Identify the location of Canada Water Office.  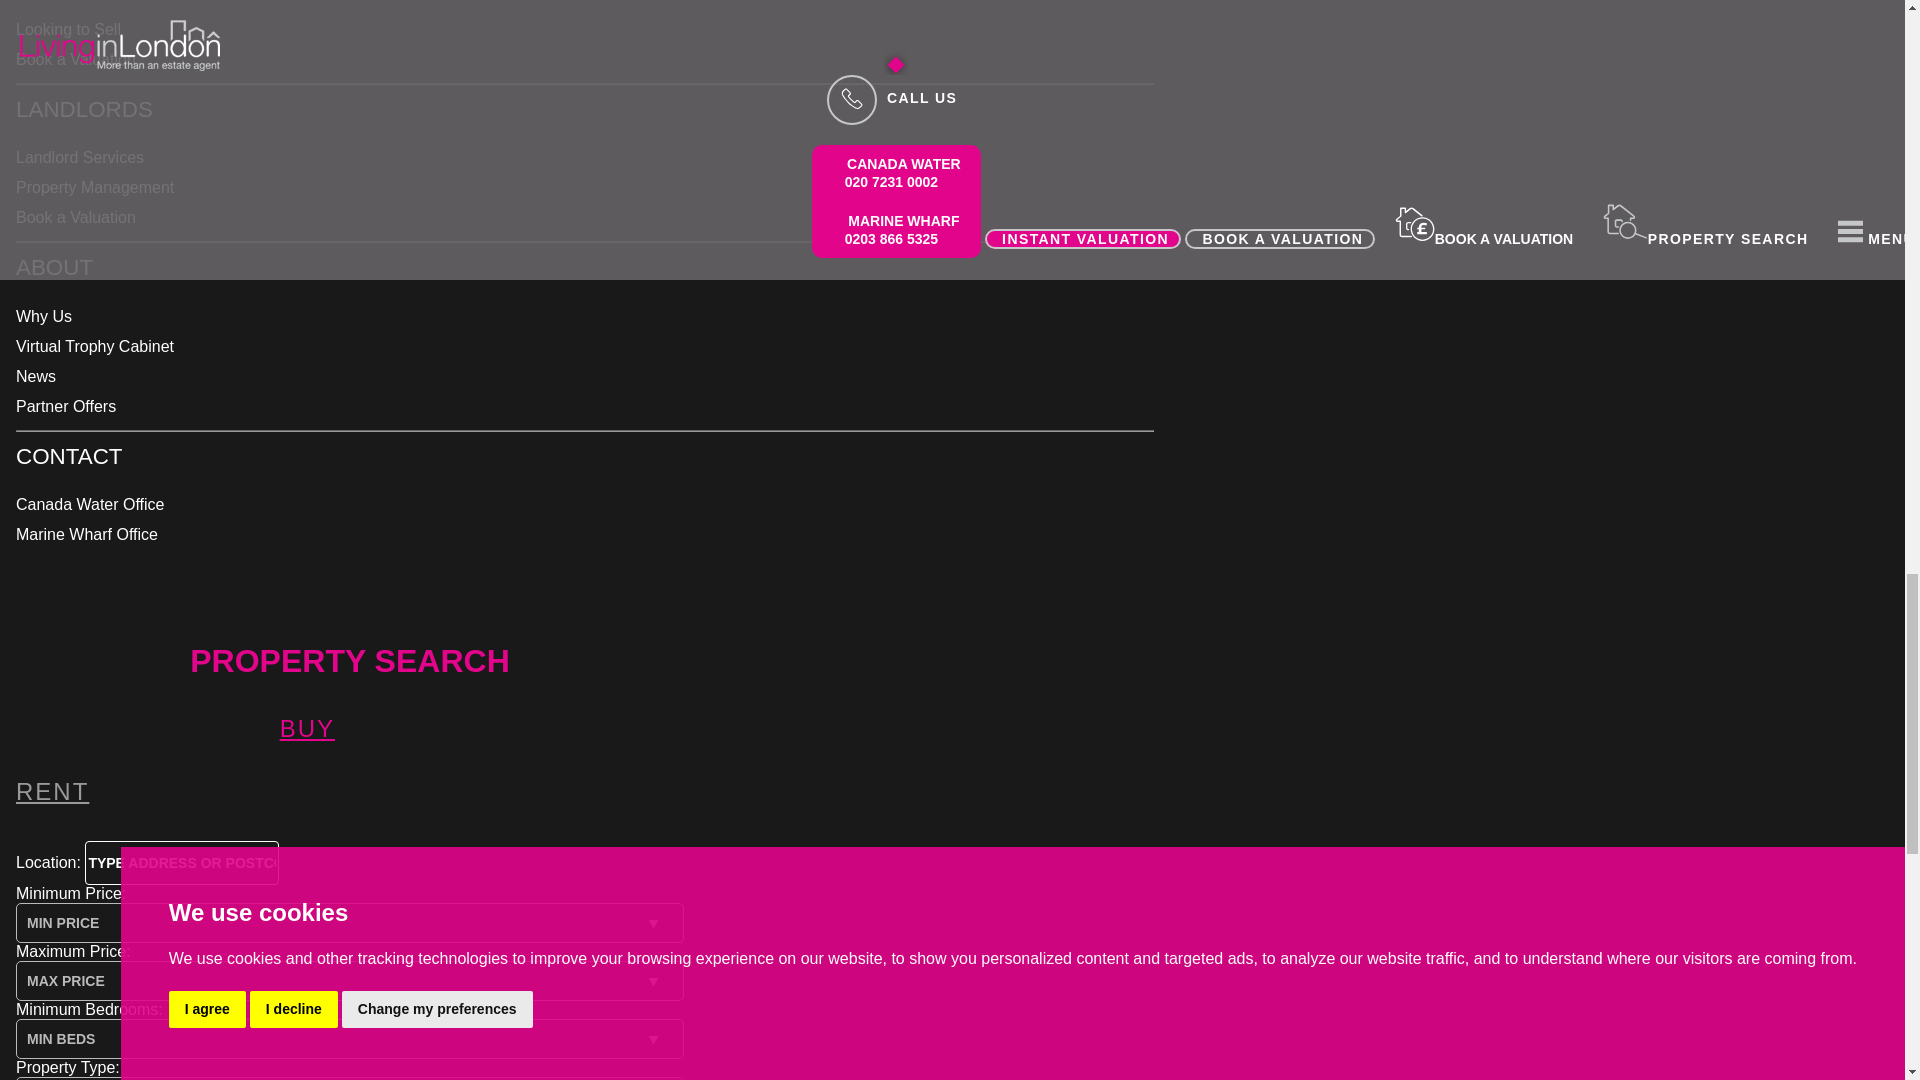
(90, 504).